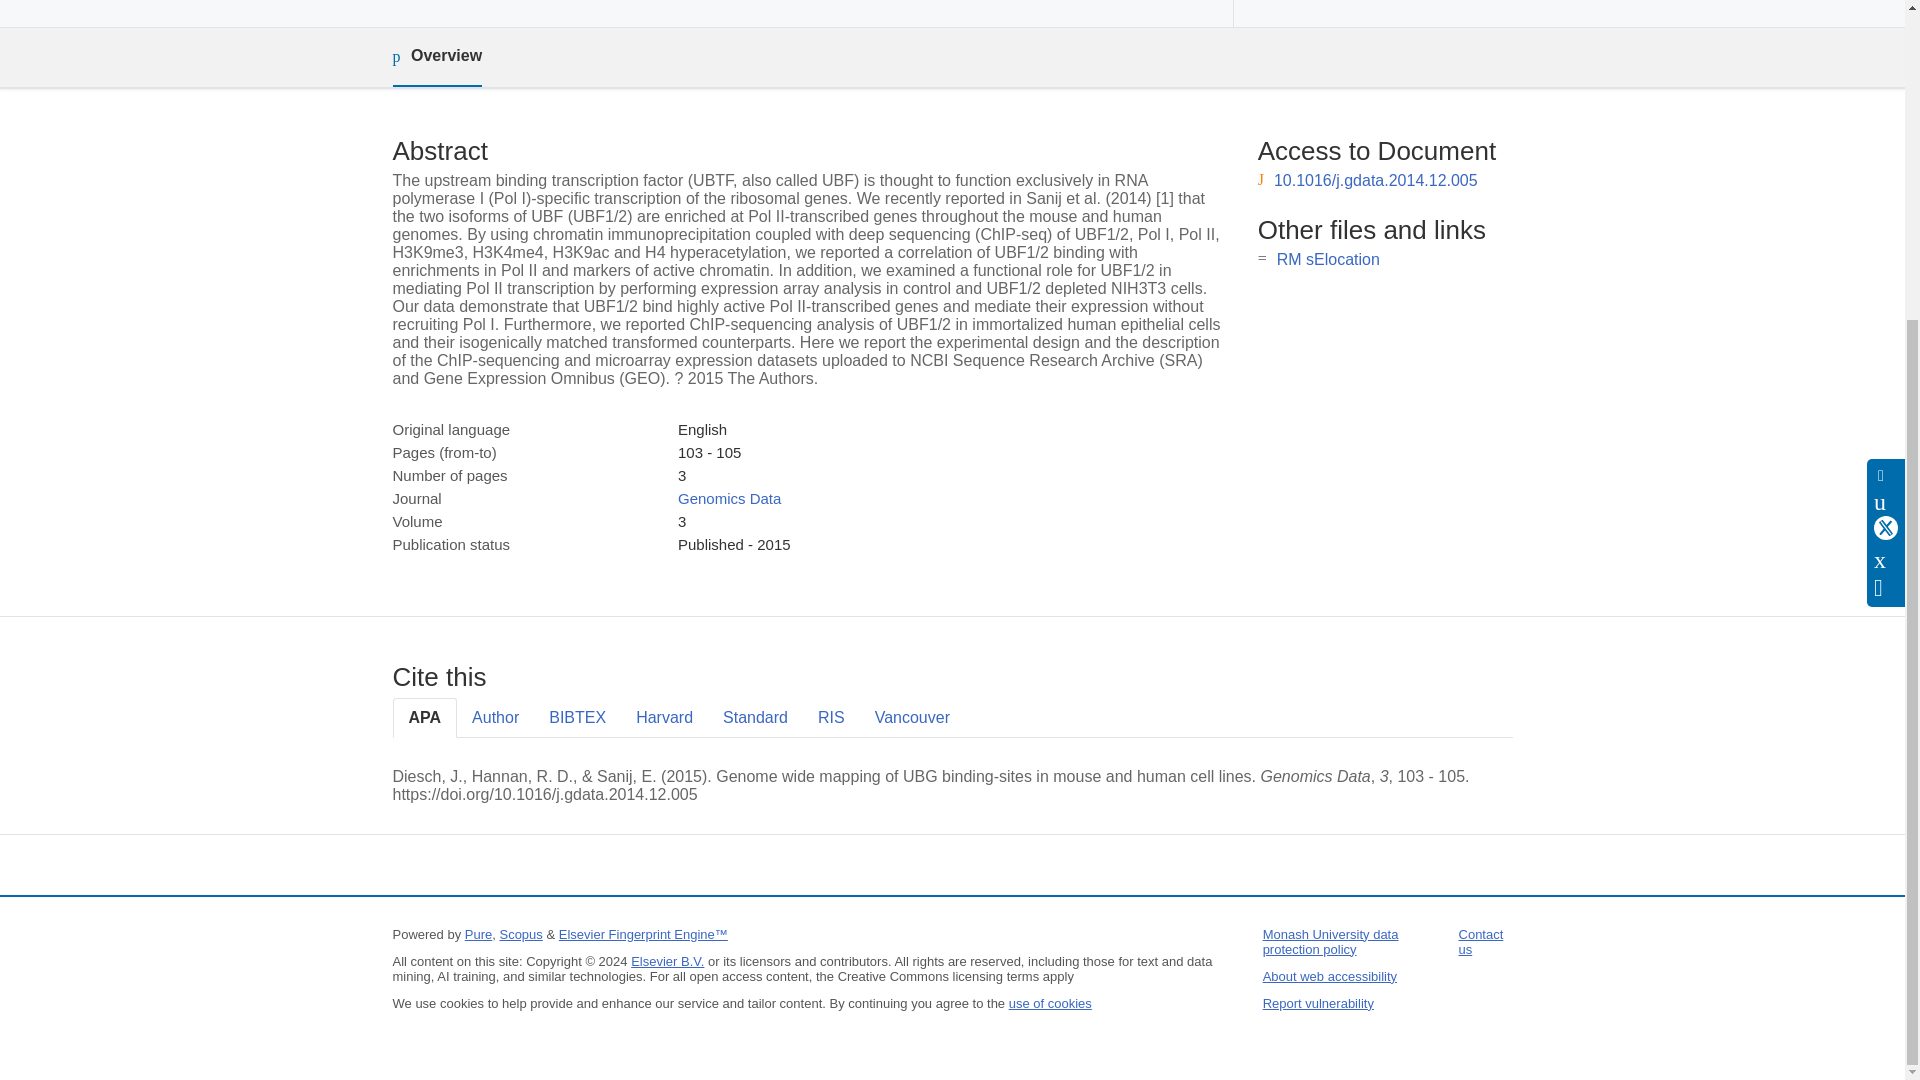 The height and width of the screenshot is (1080, 1920). What do you see at coordinates (668, 960) in the screenshot?
I see `Elsevier B.V.` at bounding box center [668, 960].